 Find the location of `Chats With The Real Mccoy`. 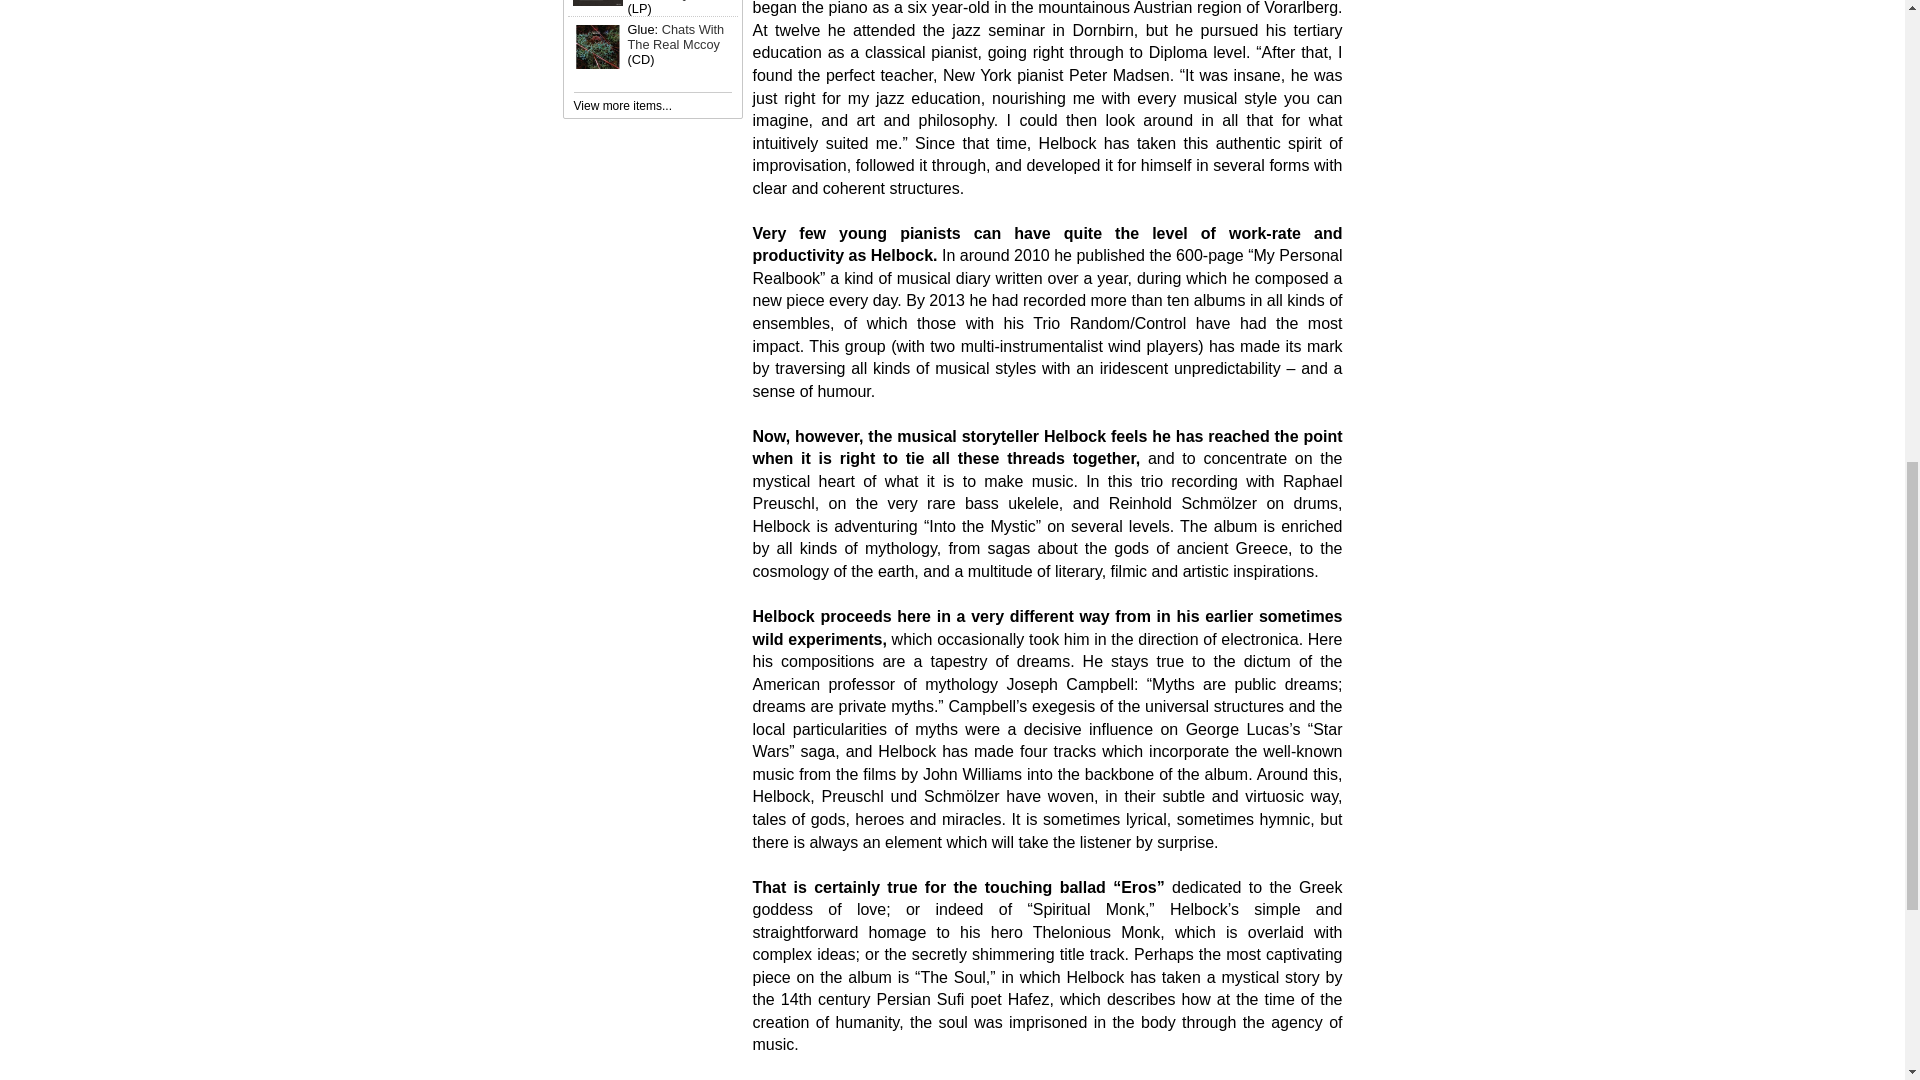

Chats With The Real Mccoy is located at coordinates (676, 36).